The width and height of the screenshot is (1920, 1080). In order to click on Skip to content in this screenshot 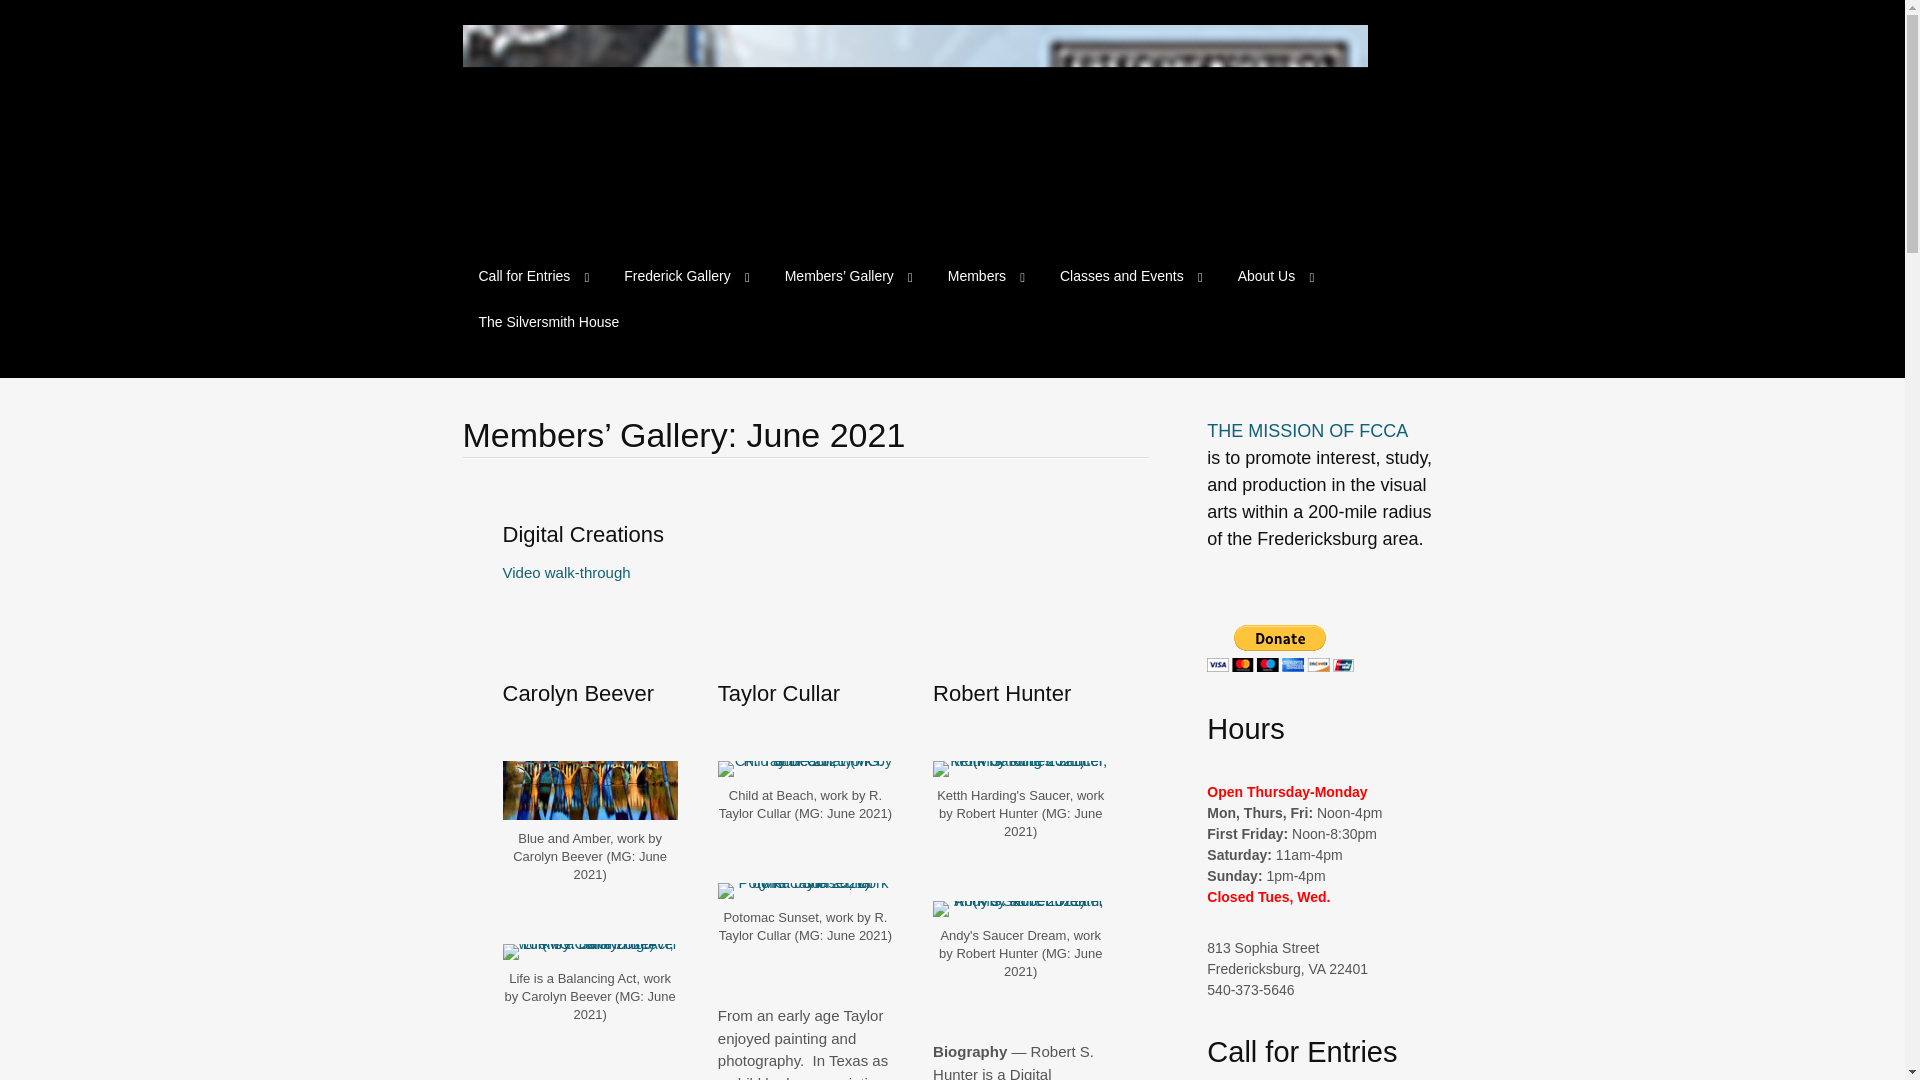, I will do `click(478, 266)`.